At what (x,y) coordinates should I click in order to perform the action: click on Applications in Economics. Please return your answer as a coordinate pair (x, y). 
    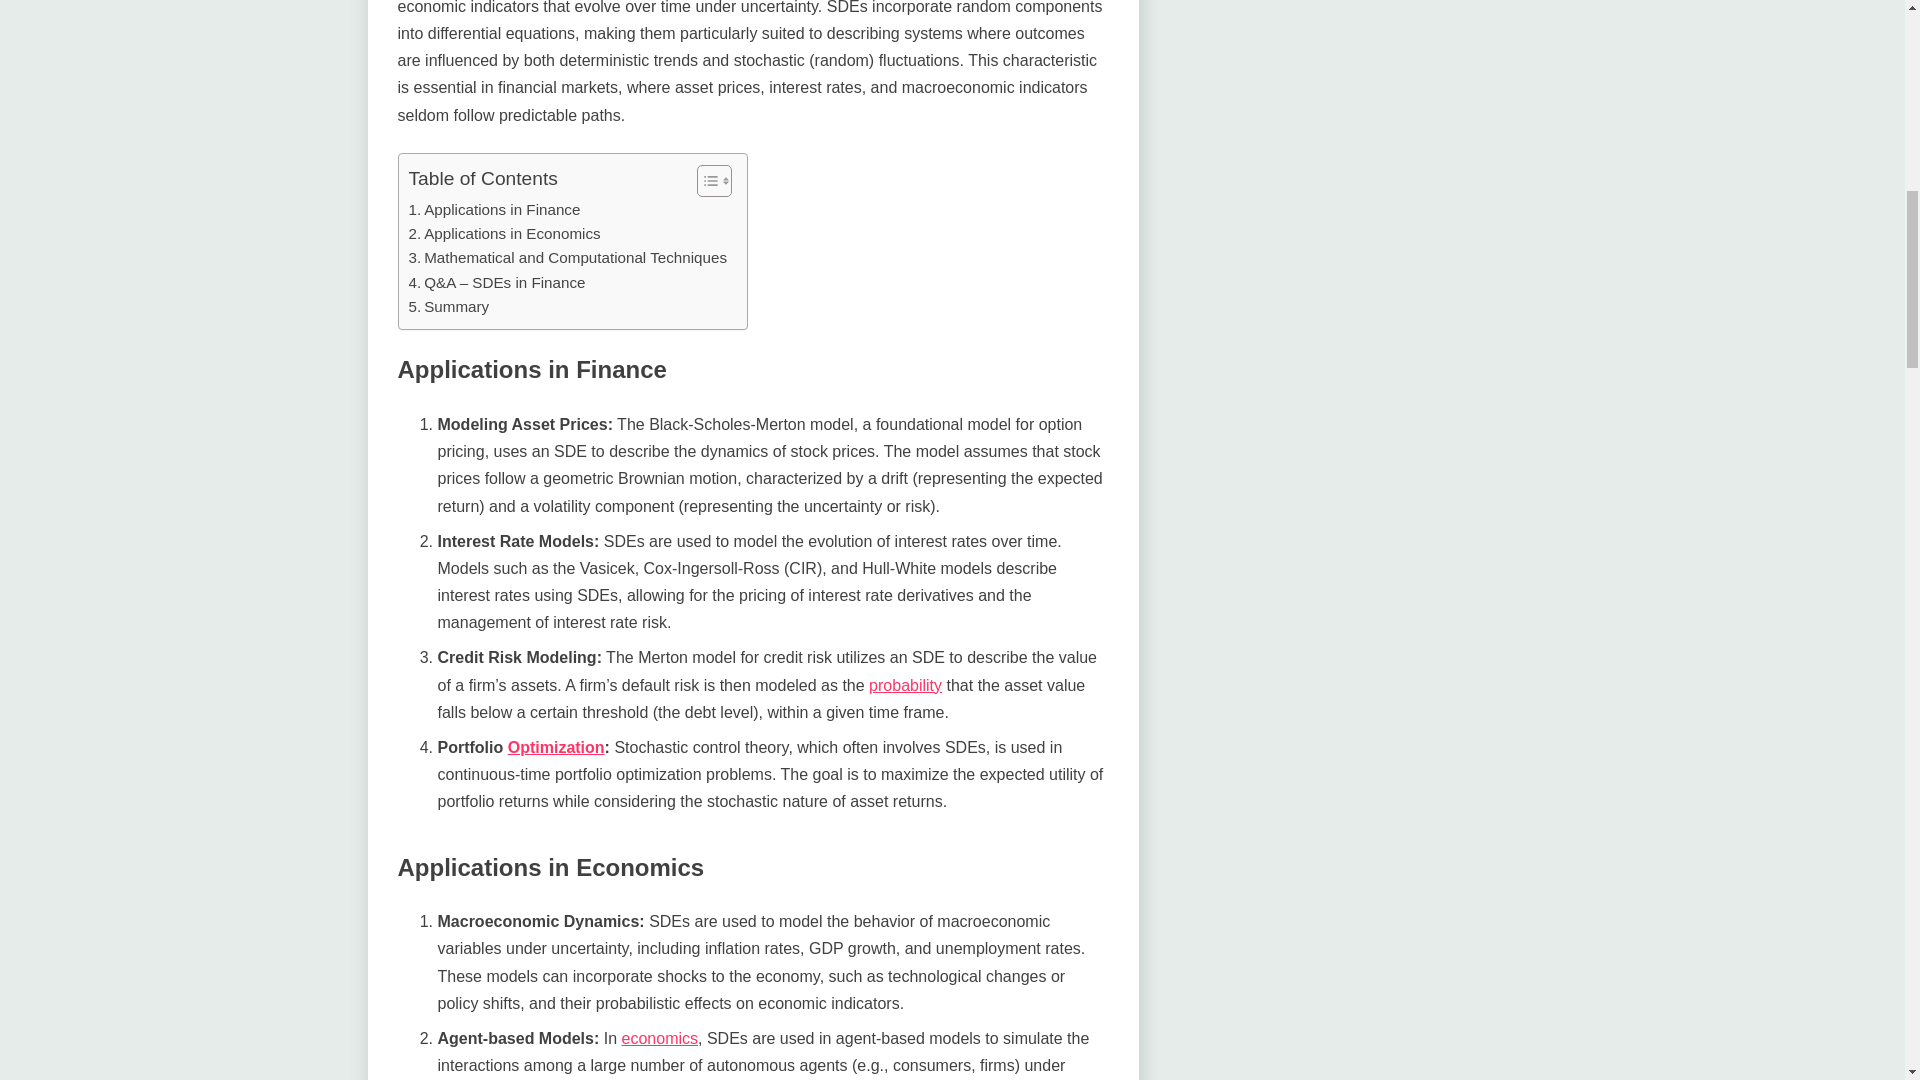
    Looking at the image, I should click on (503, 234).